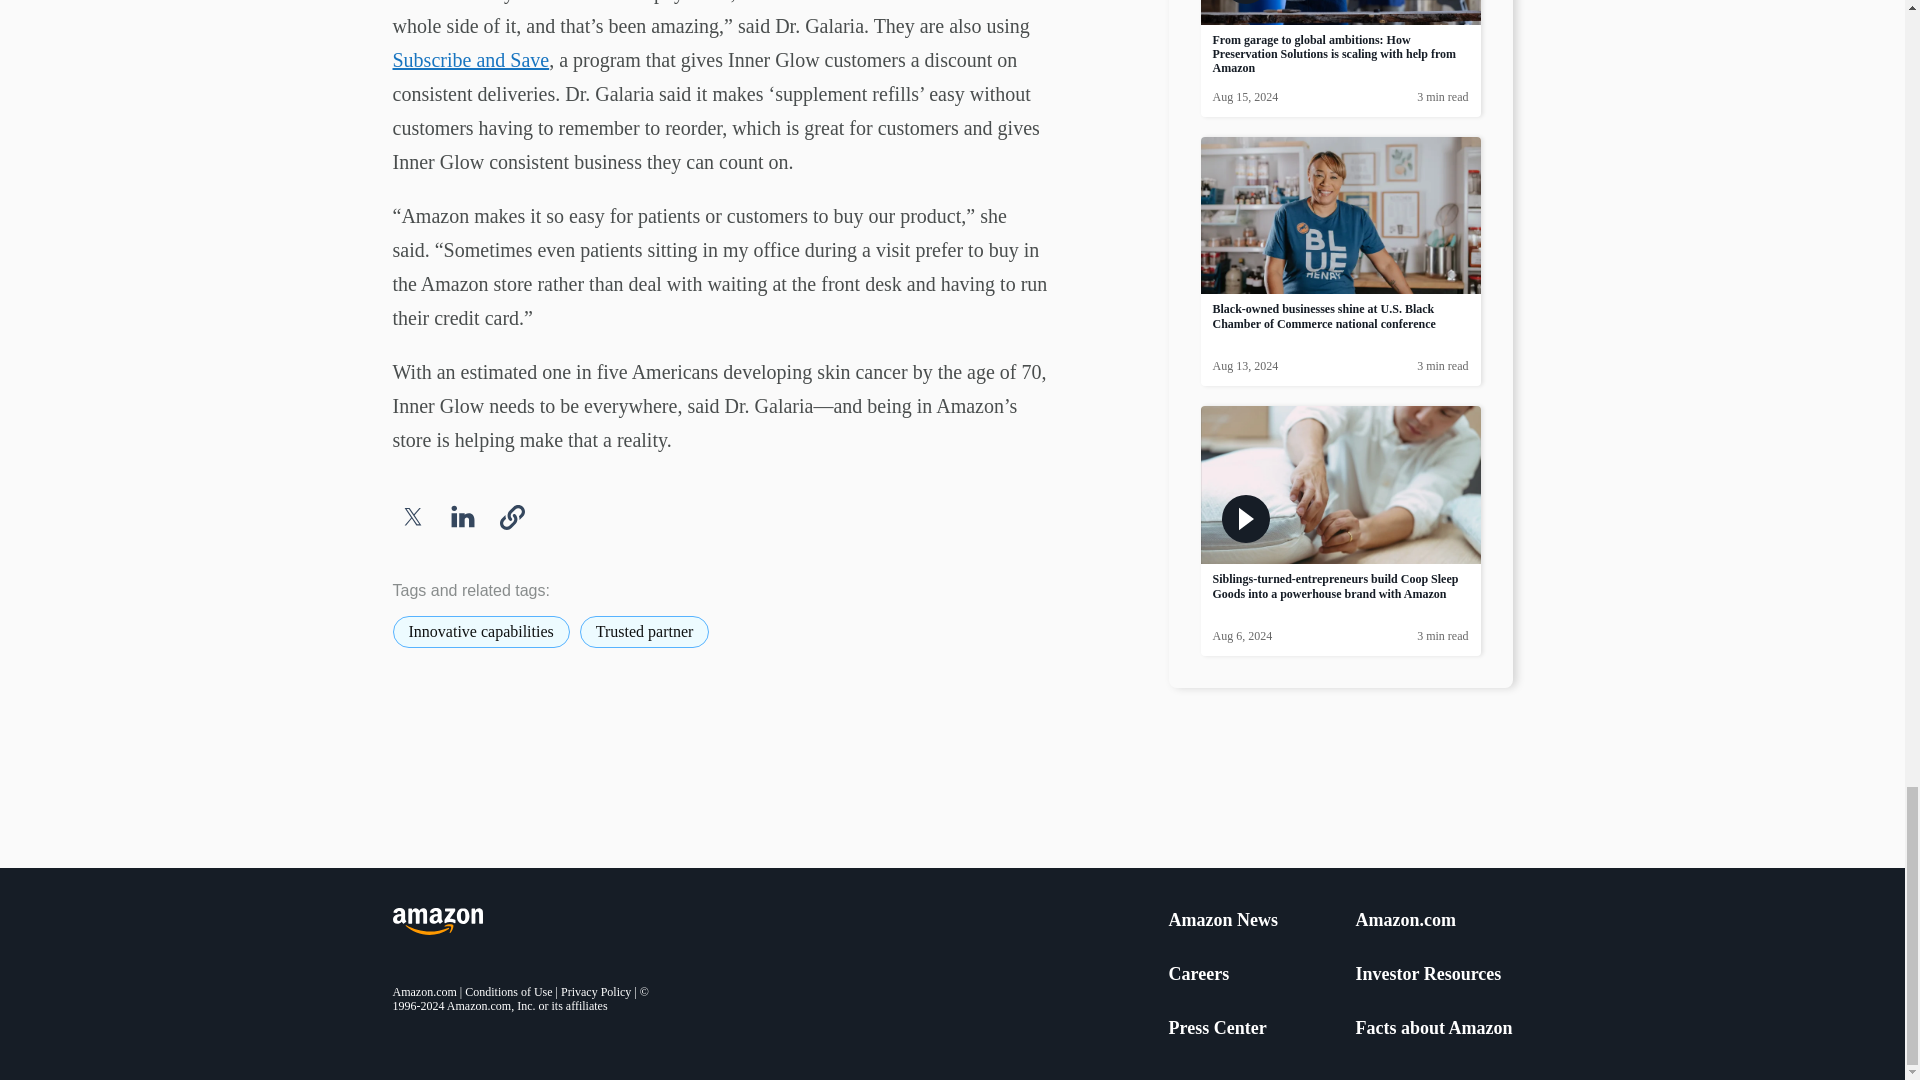 This screenshot has width=1920, height=1080. I want to click on Investor Resources, so click(1428, 974).